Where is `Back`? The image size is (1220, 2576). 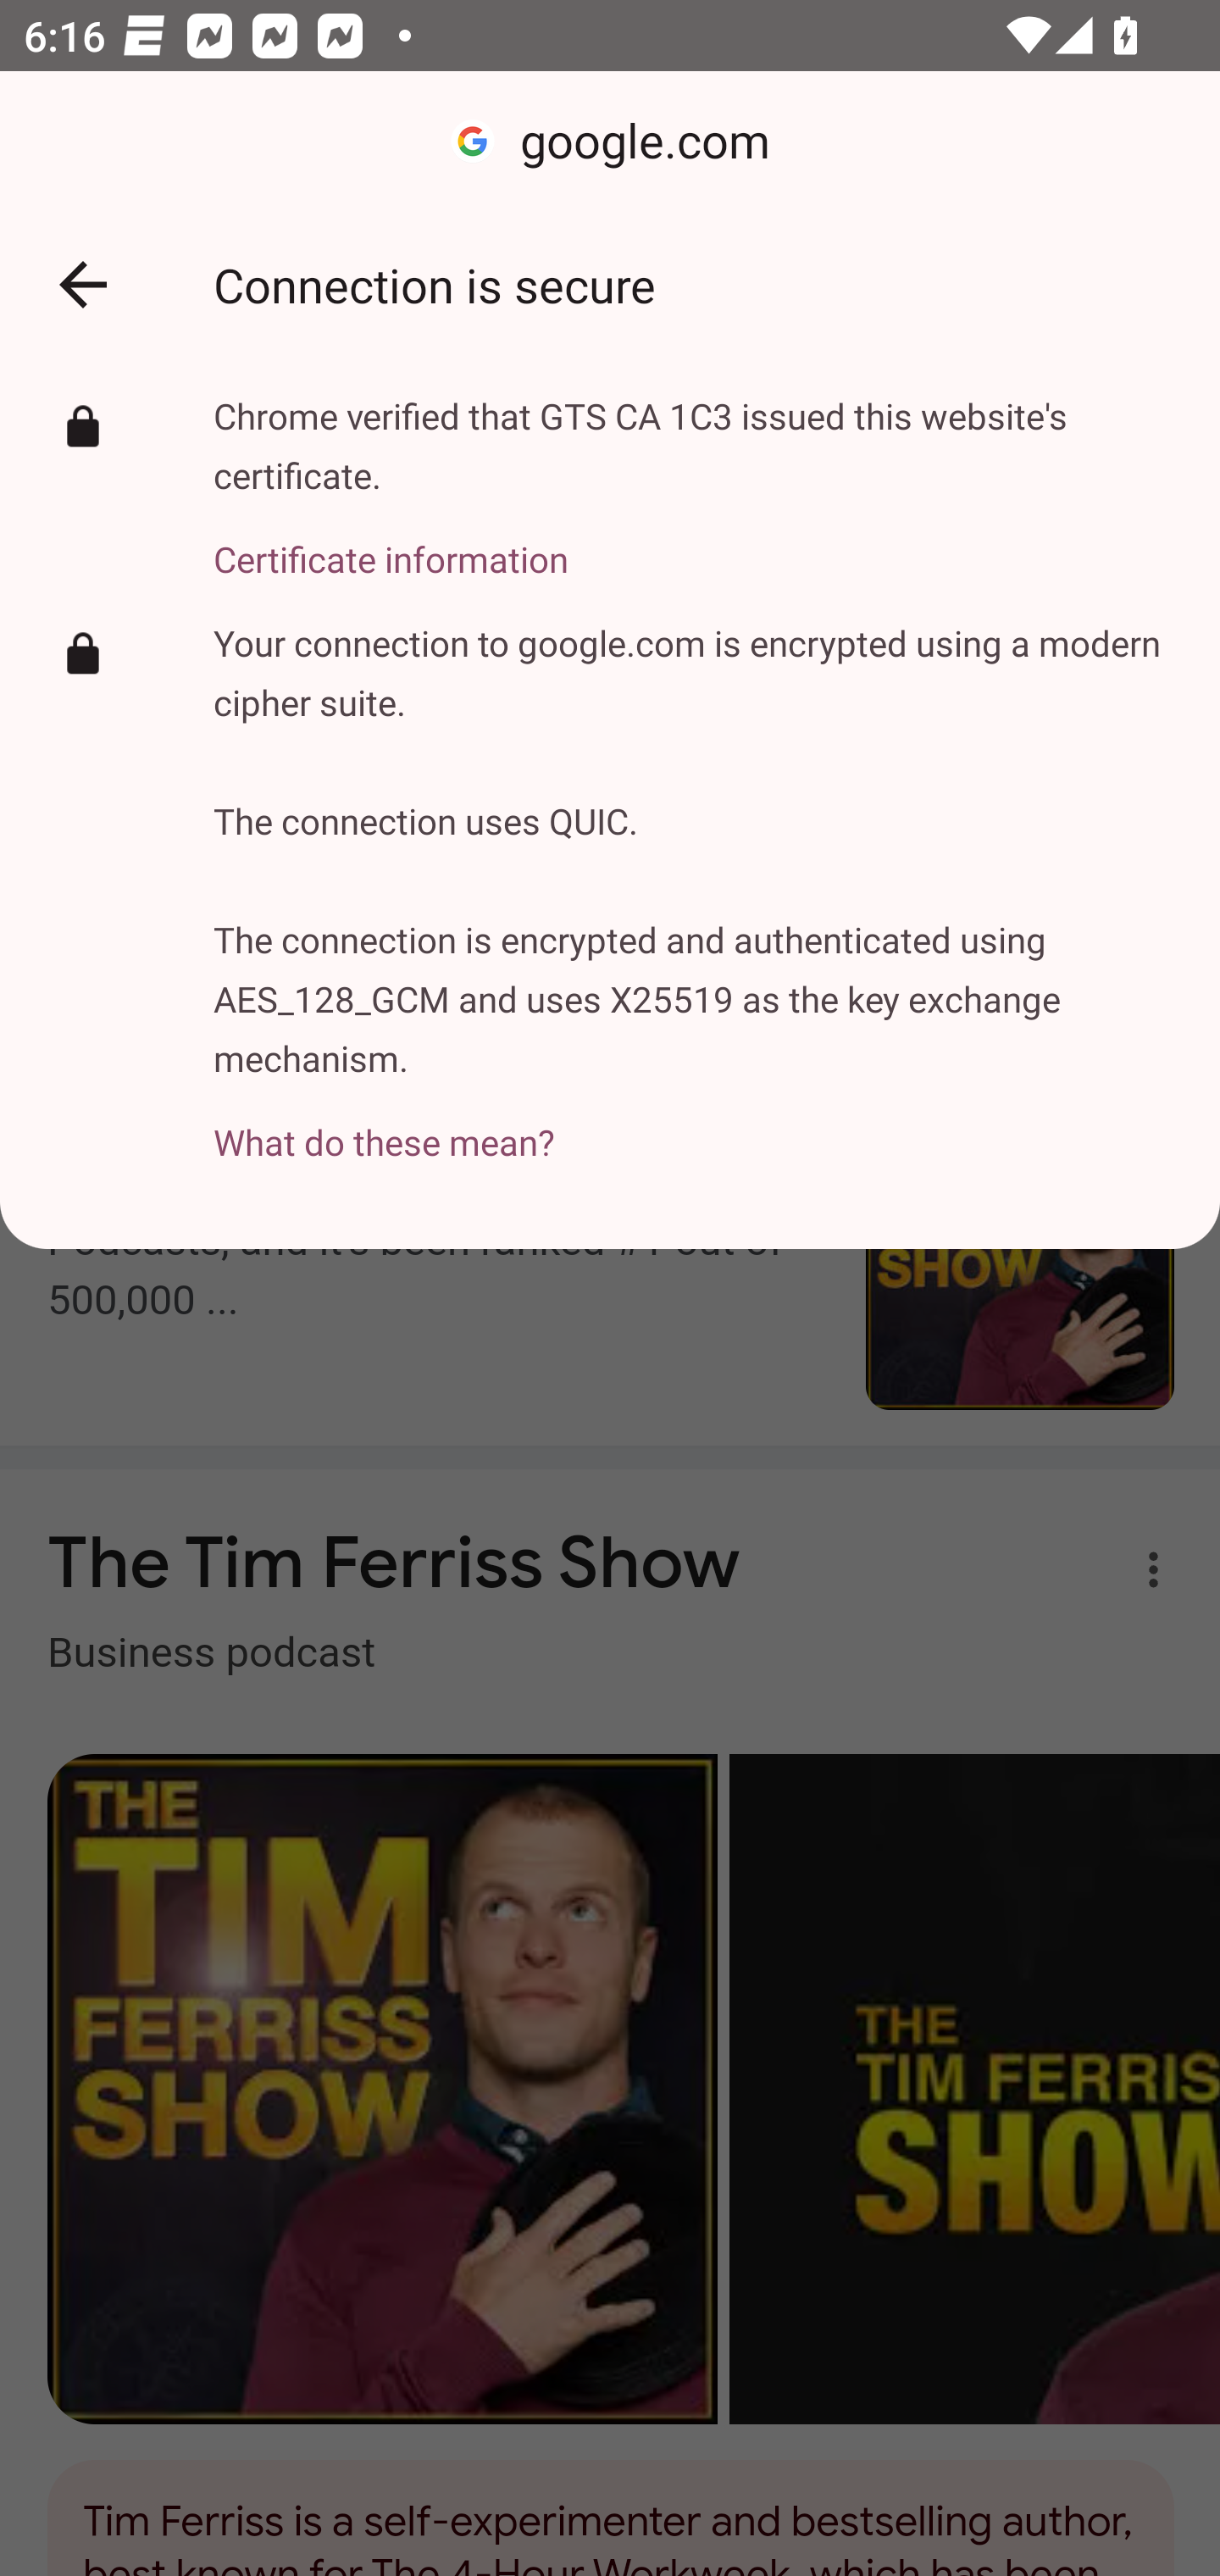 Back is located at coordinates (83, 285).